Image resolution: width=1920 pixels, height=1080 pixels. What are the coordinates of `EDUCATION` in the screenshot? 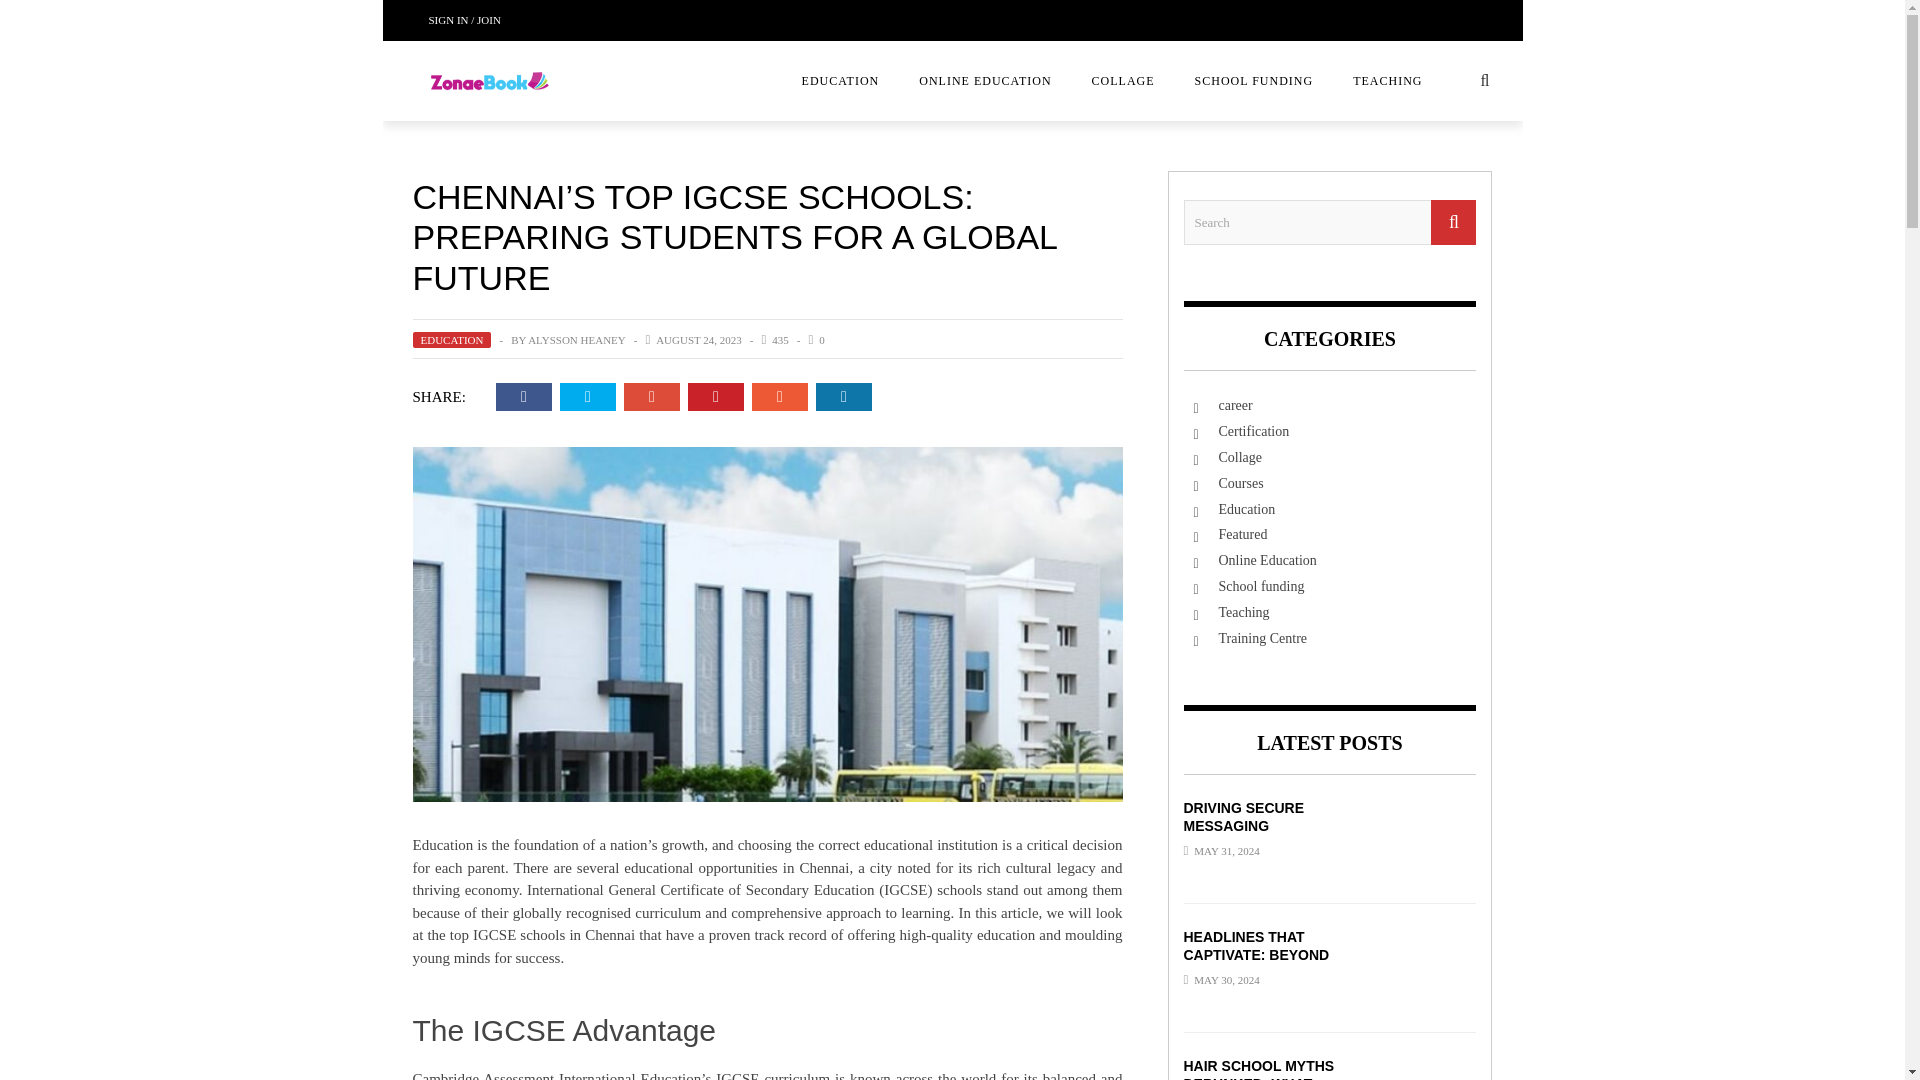 It's located at (840, 80).